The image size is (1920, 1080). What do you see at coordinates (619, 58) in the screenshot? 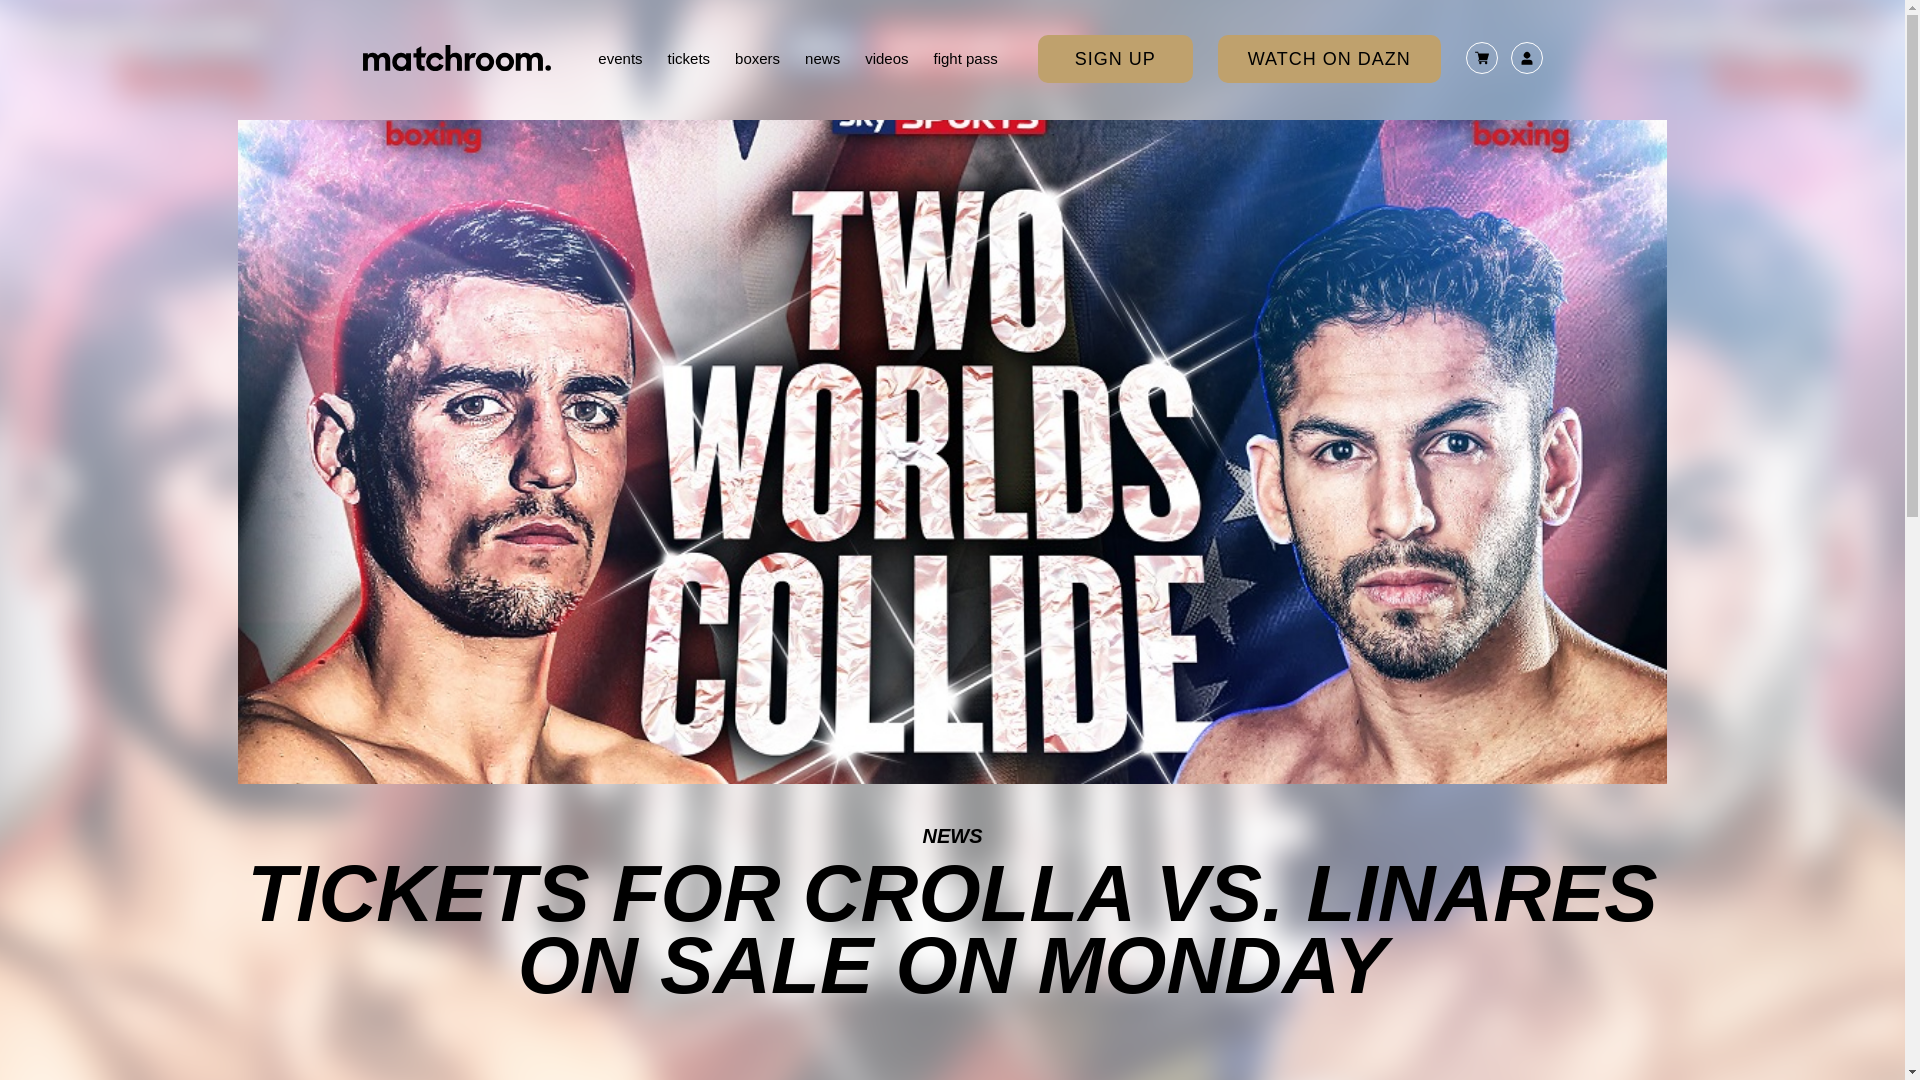
I see `events` at bounding box center [619, 58].